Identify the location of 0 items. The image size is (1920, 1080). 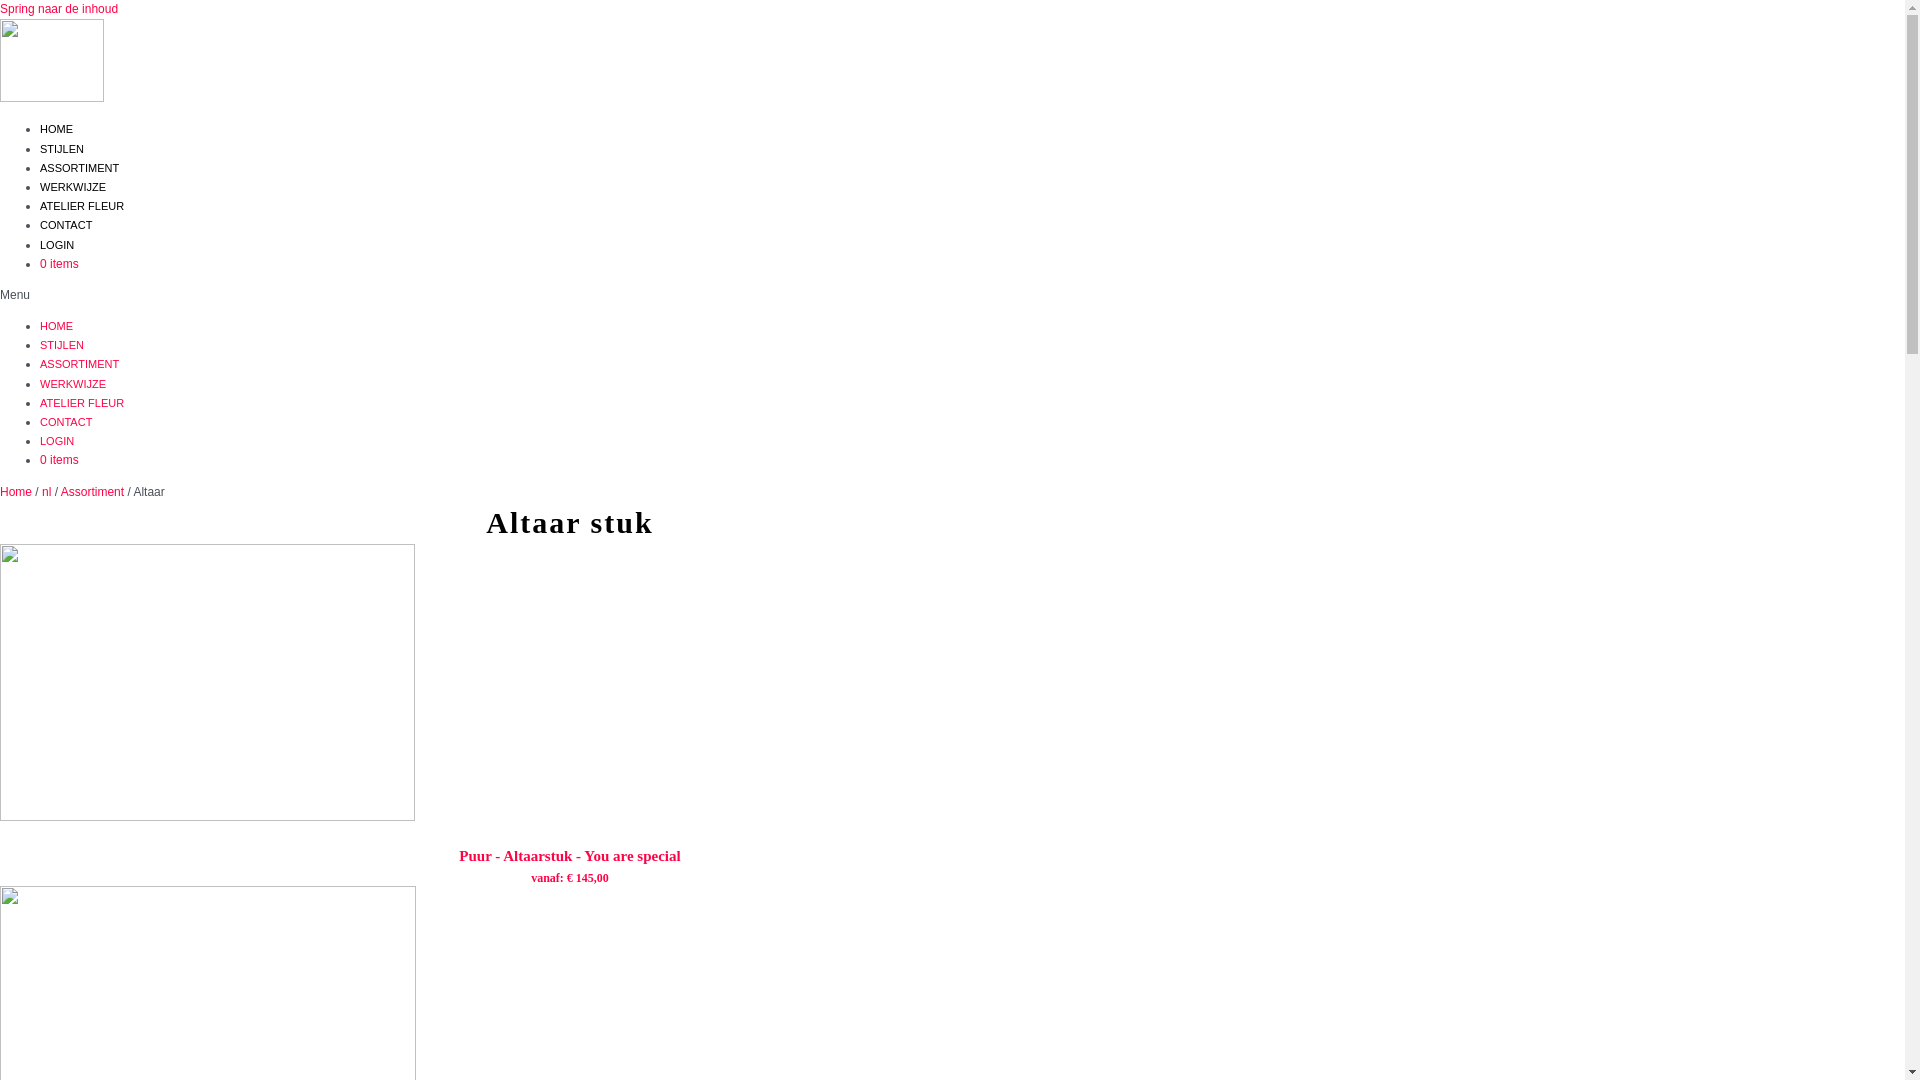
(60, 264).